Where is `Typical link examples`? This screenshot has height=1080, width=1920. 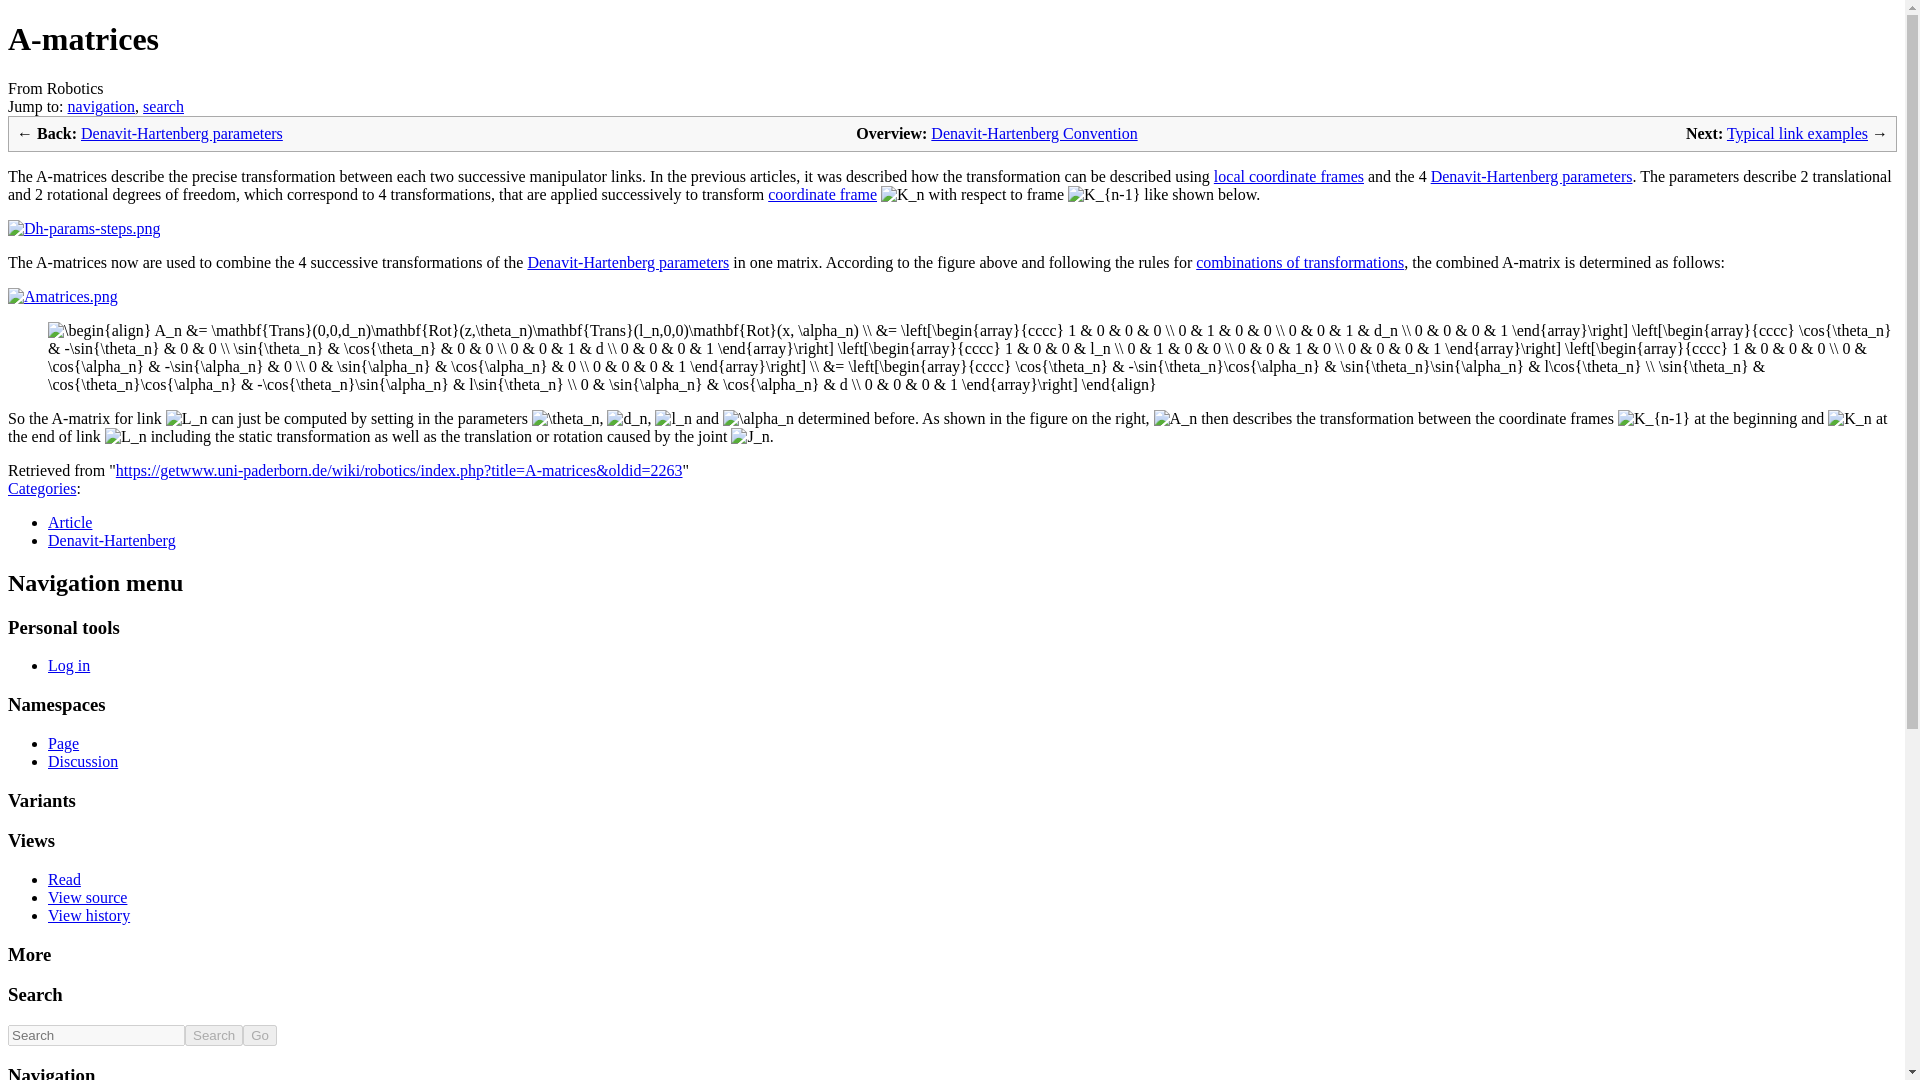
Typical link examples is located at coordinates (1797, 133).